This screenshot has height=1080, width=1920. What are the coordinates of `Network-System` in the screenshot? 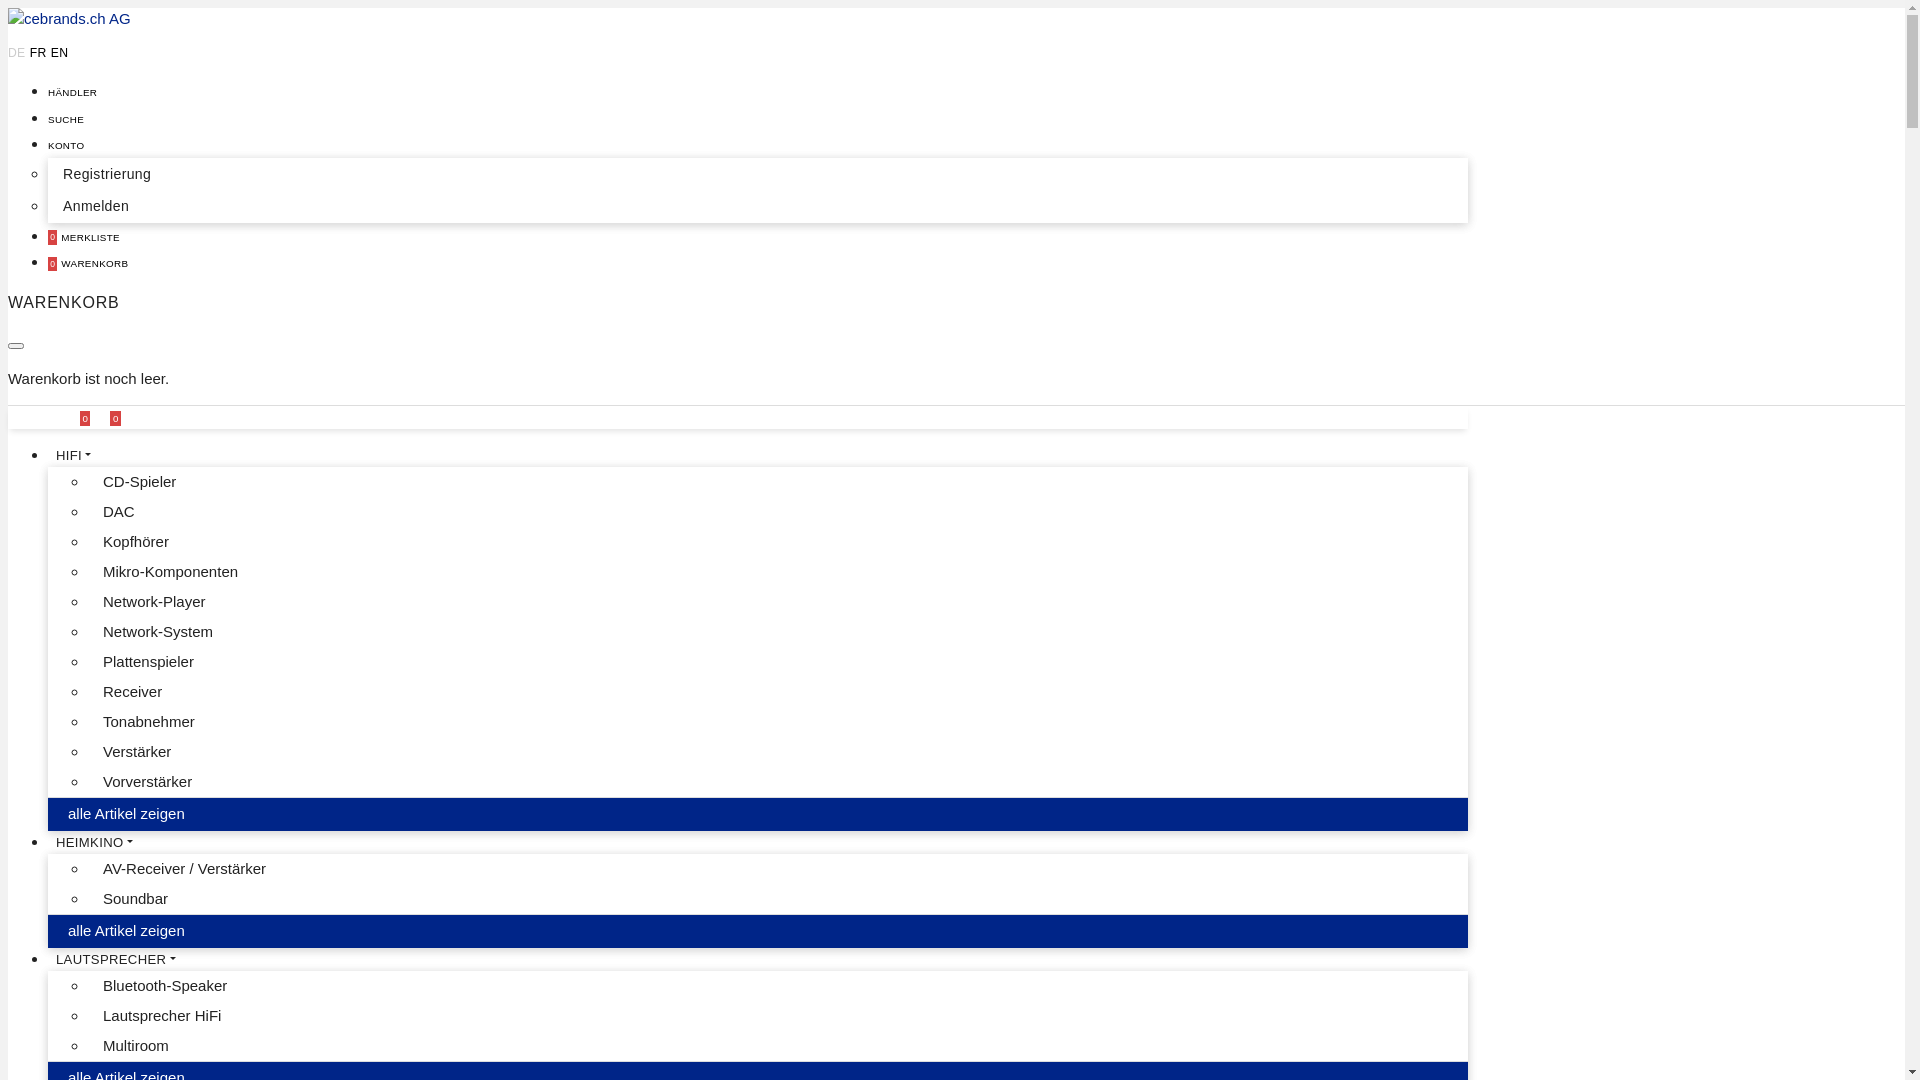 It's located at (203, 632).